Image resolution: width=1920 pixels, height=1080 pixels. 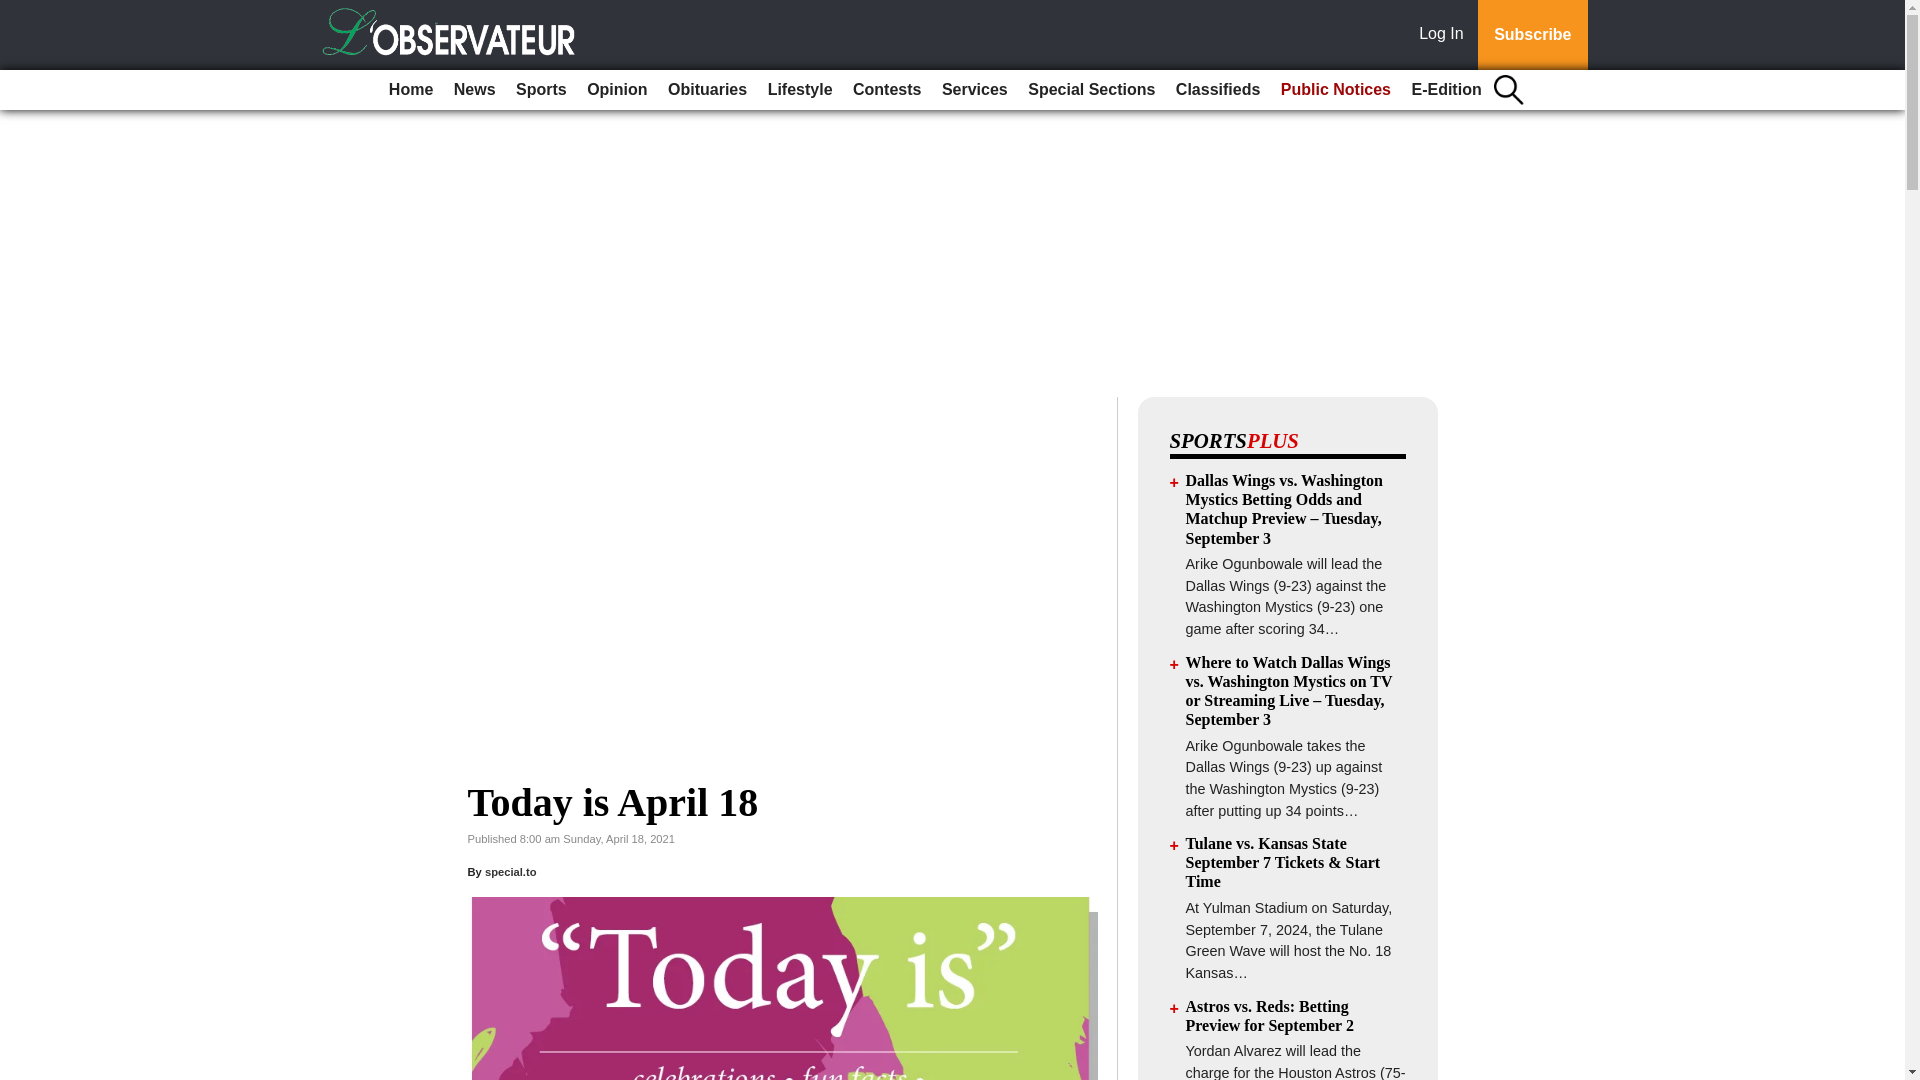 I want to click on Go, so click(x=18, y=12).